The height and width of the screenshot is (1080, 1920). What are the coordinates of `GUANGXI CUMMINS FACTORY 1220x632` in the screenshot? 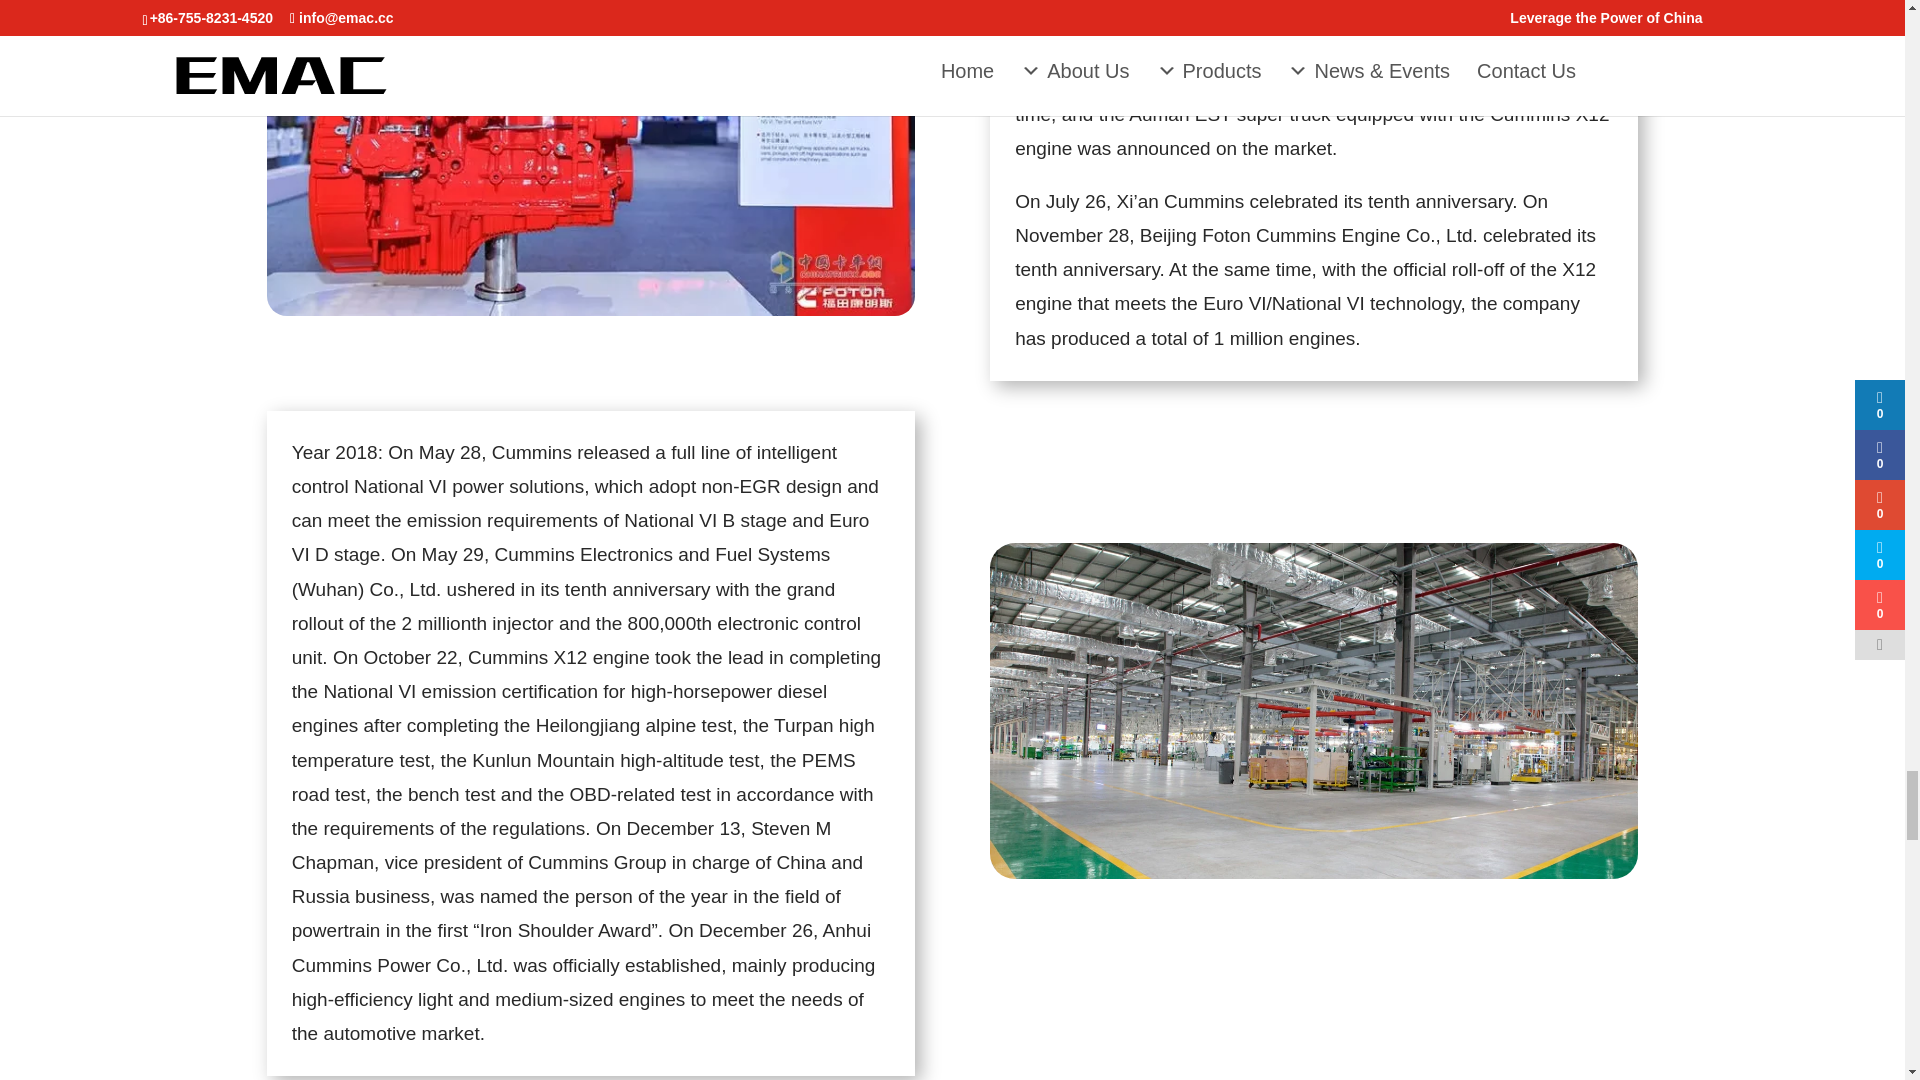 It's located at (1314, 711).